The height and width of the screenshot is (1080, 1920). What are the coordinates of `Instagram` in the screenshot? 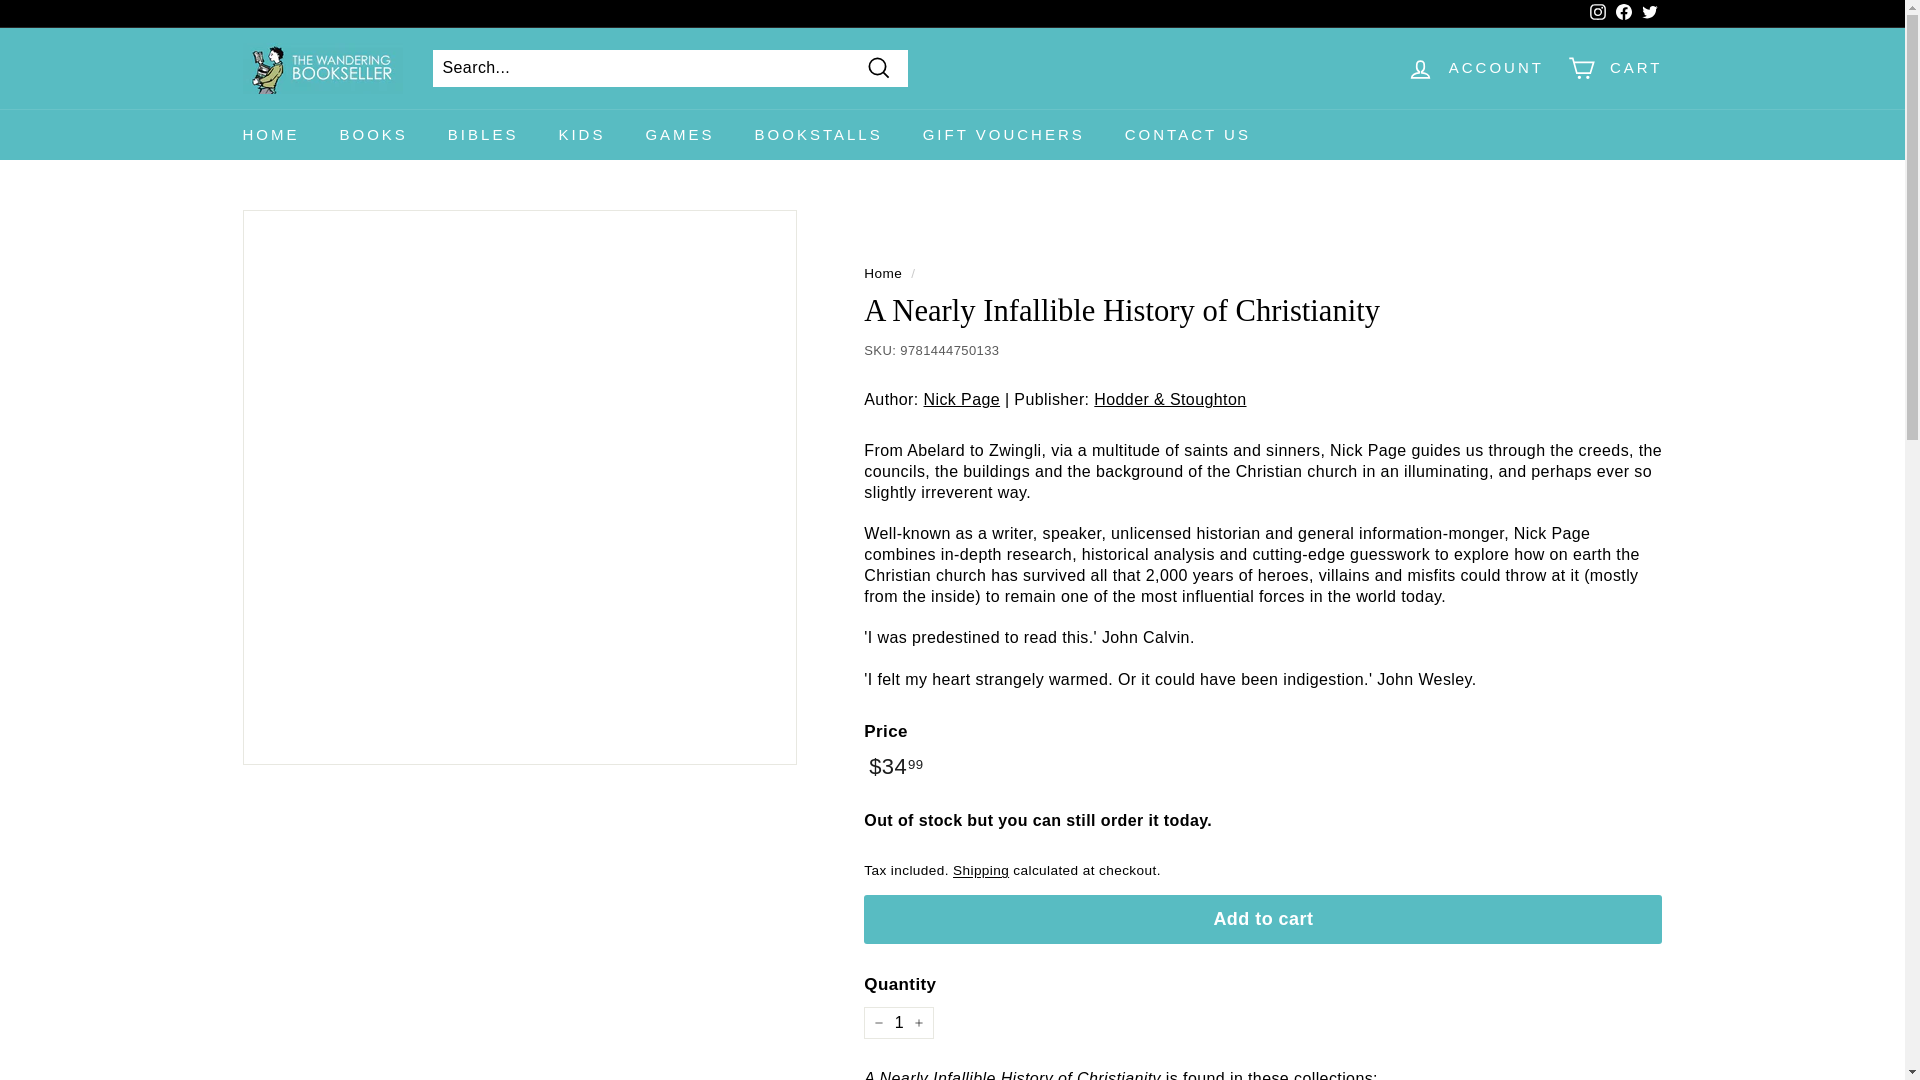 It's located at (1597, 14).